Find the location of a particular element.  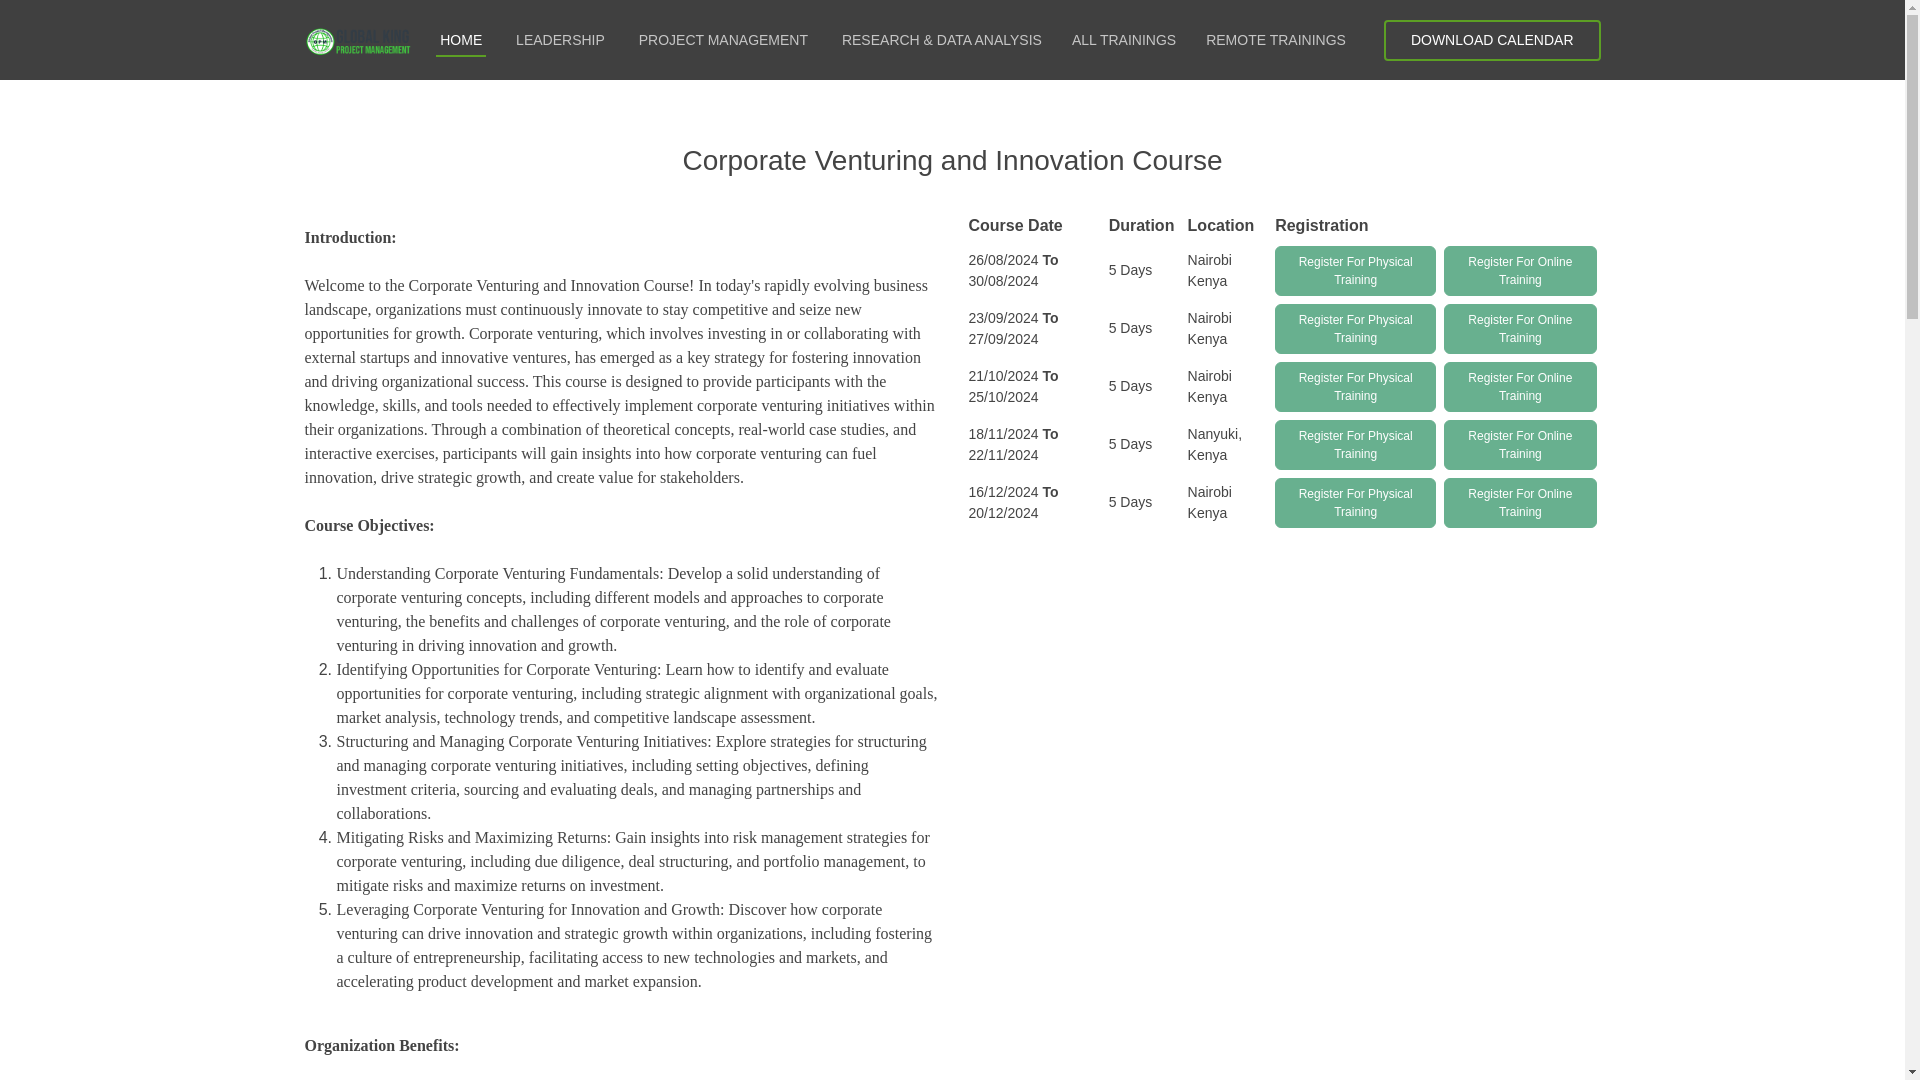

ALL TRAININGS is located at coordinates (1124, 40).